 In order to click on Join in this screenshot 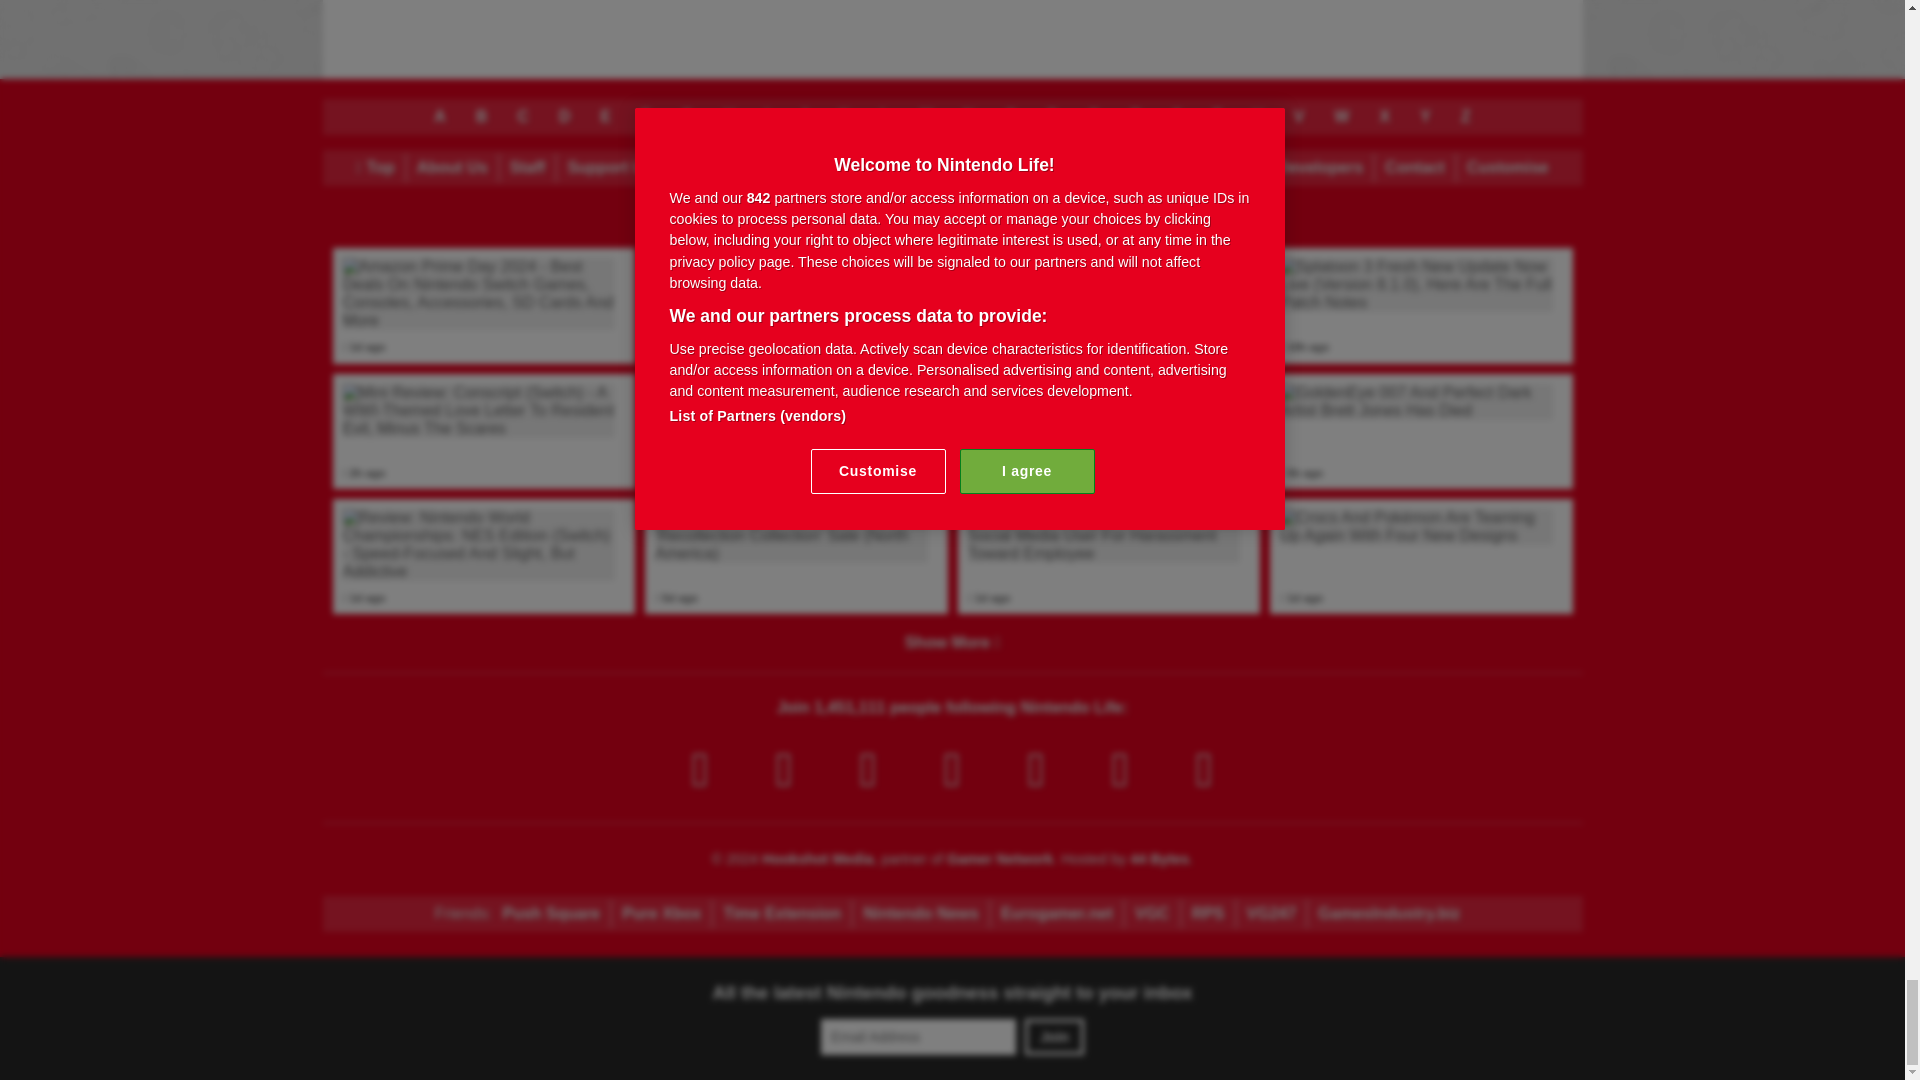, I will do `click(1054, 1037)`.